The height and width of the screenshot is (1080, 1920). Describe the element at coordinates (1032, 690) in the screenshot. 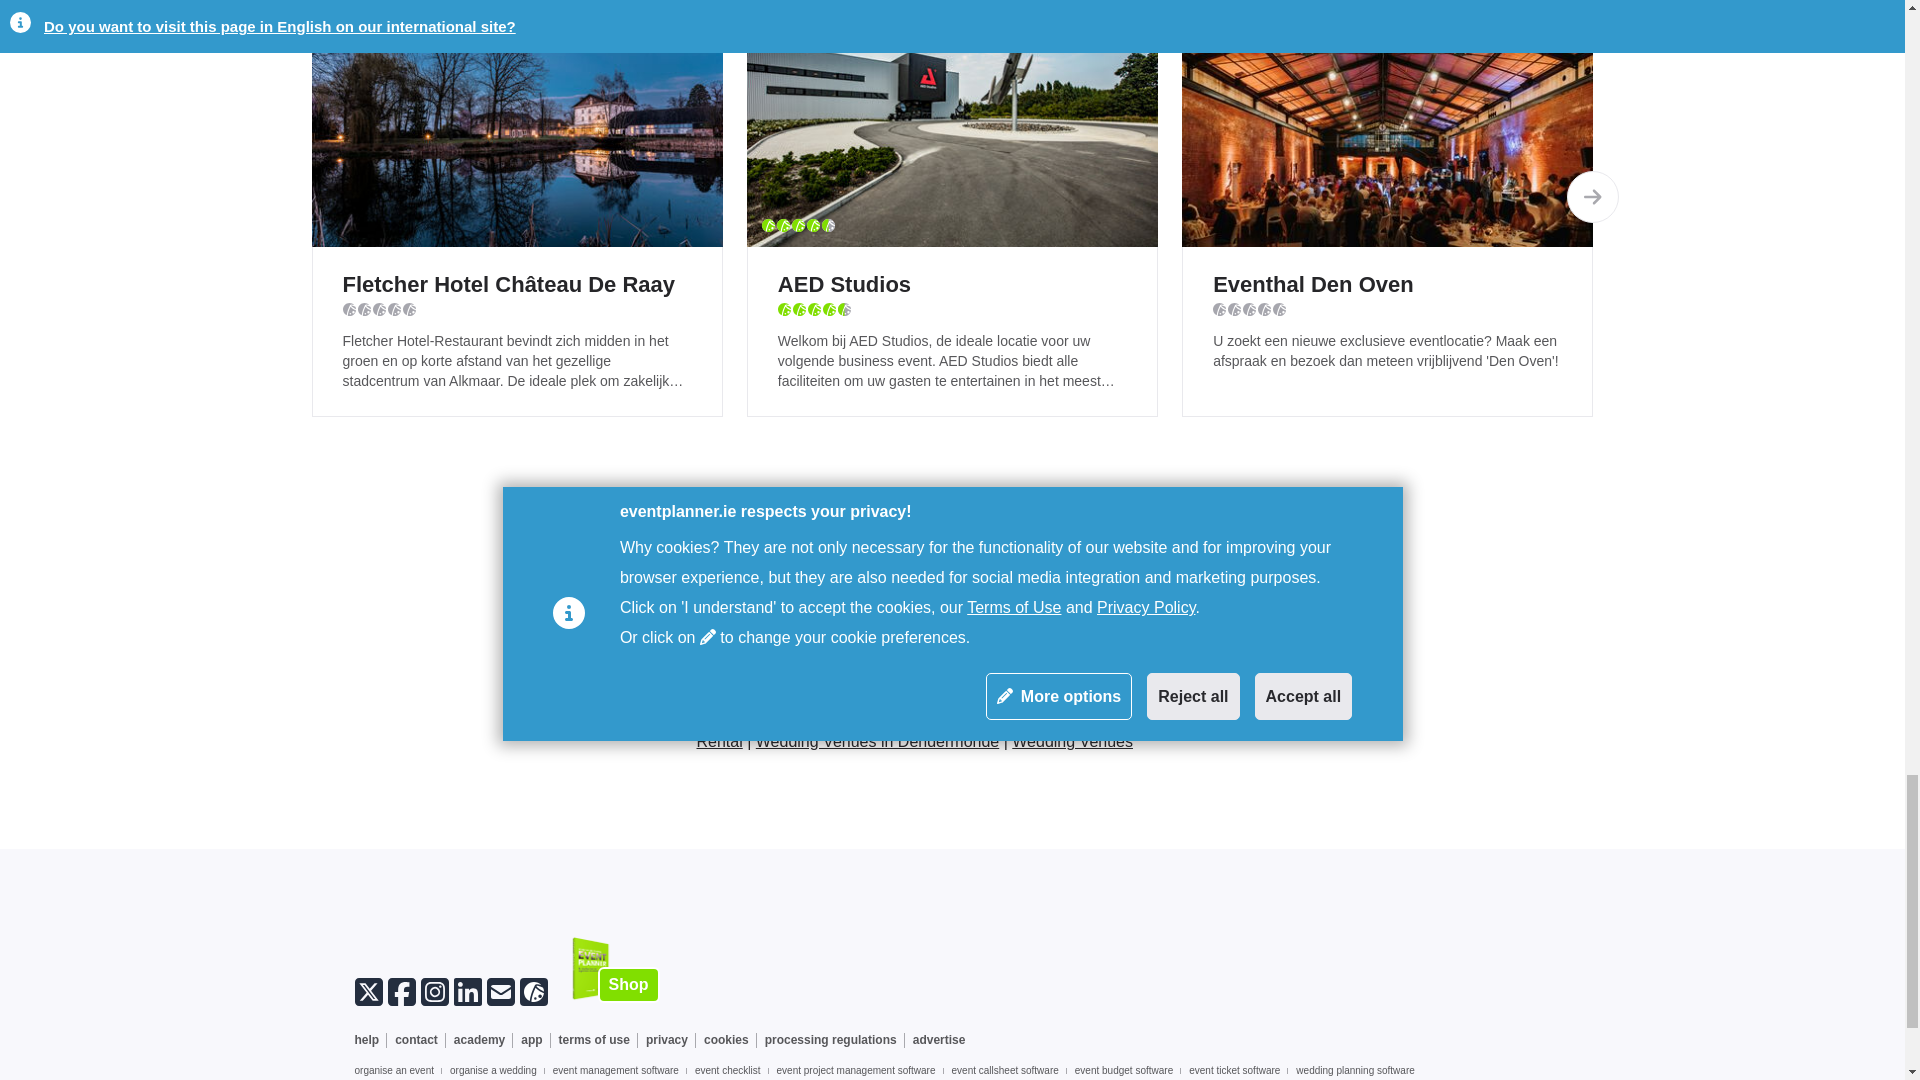

I see `Banquet hall rental` at that location.